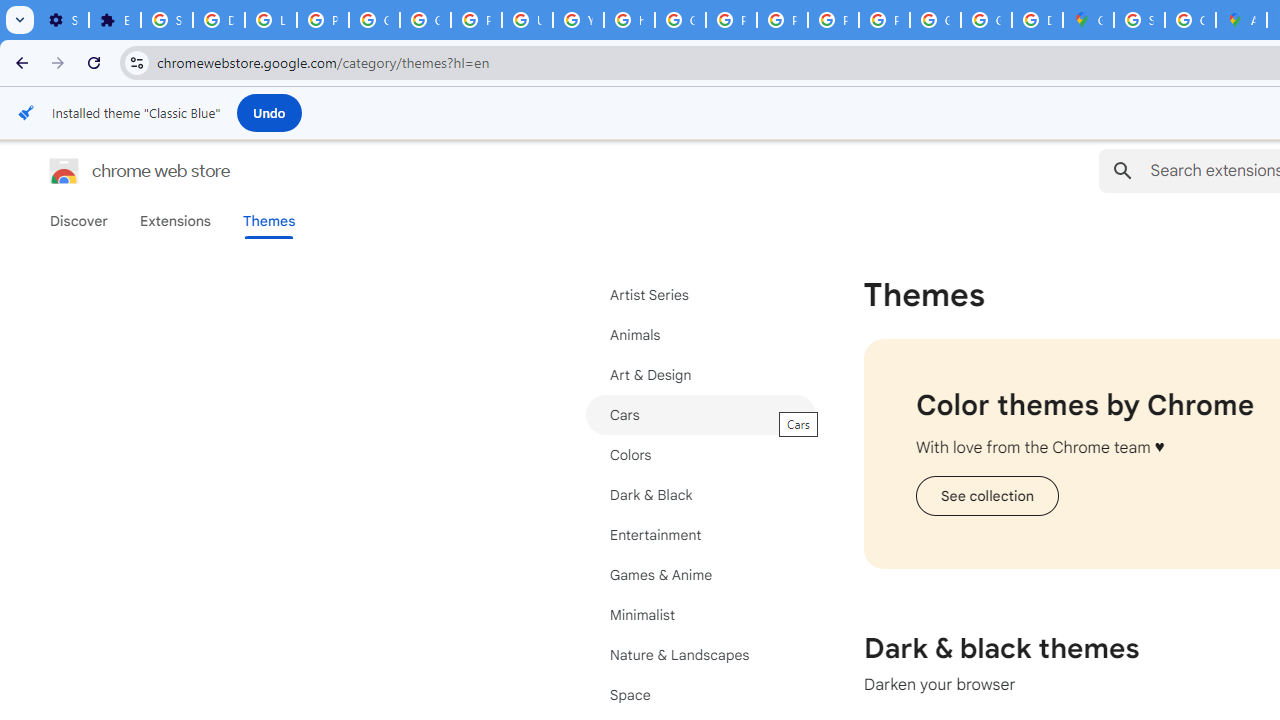 The height and width of the screenshot is (720, 1280). Describe the element at coordinates (424, 20) in the screenshot. I see `Google Account Help` at that location.